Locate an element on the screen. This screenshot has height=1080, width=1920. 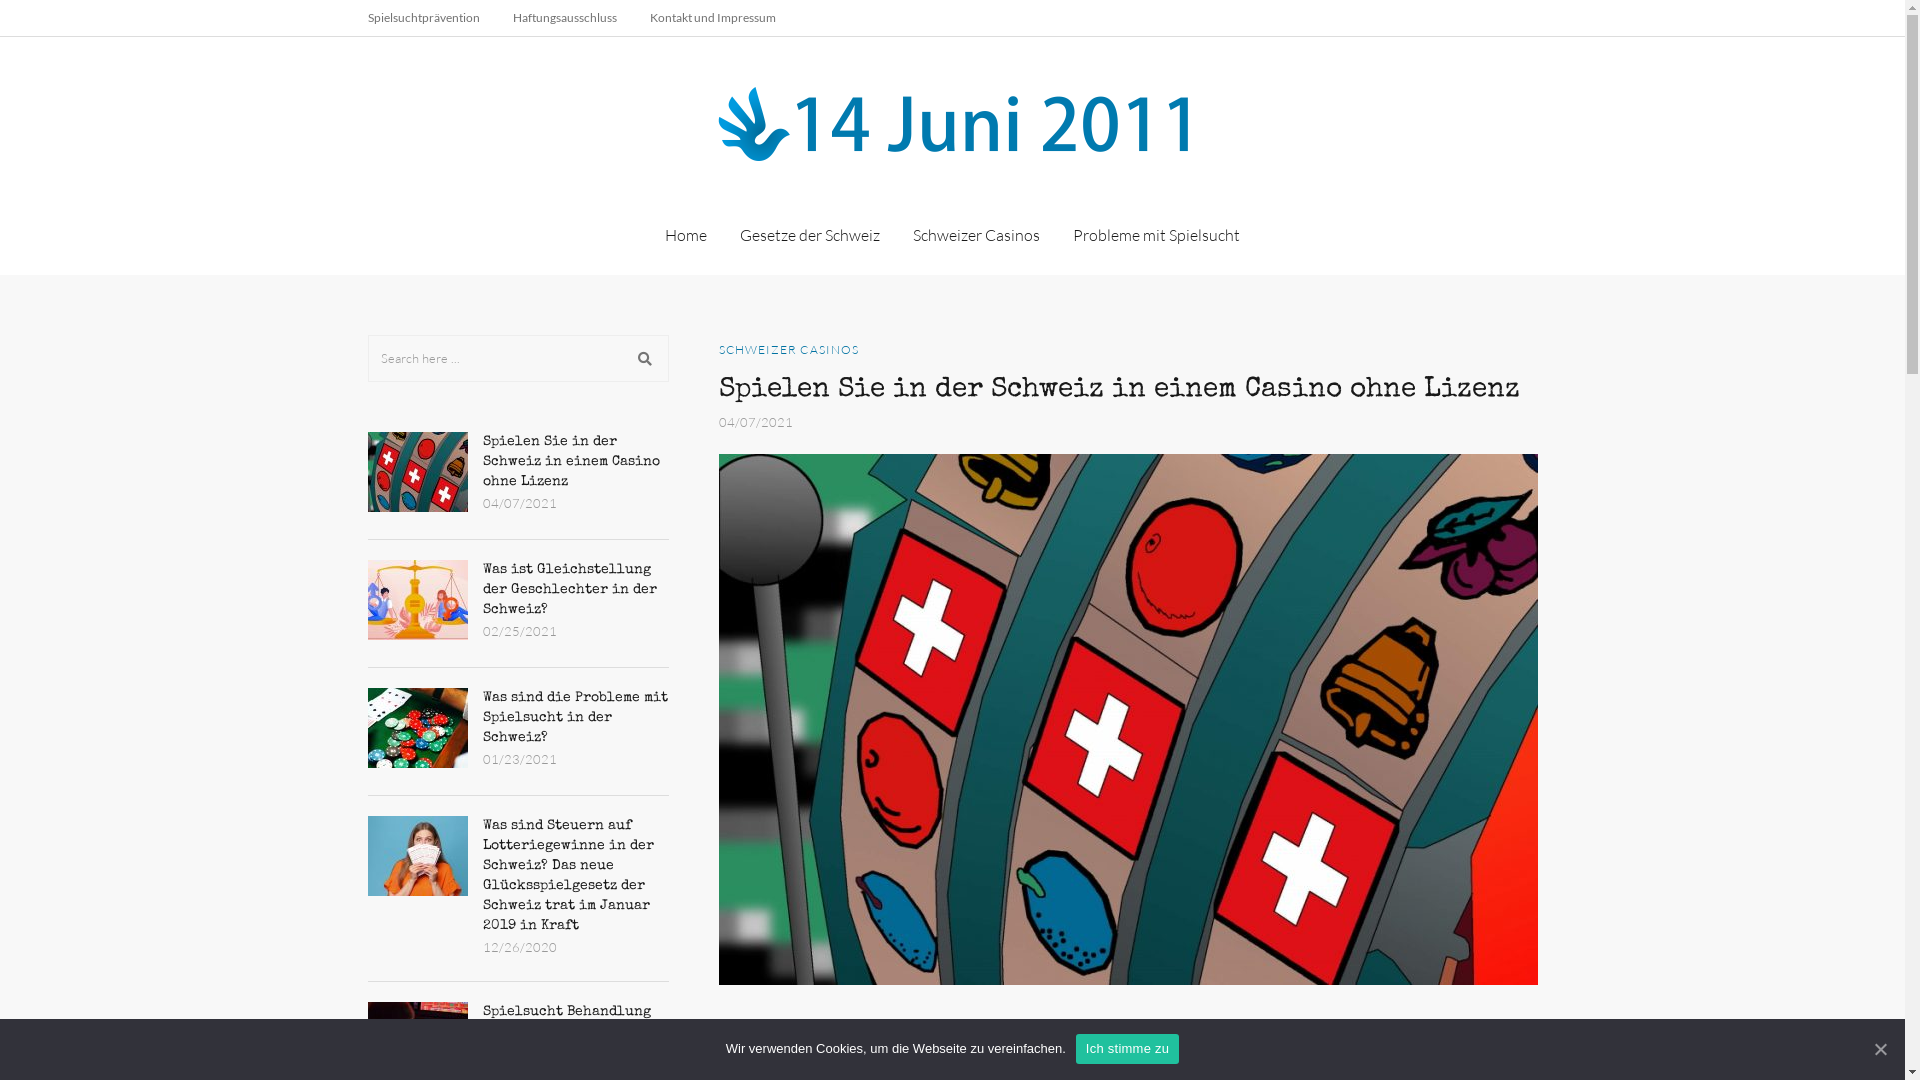
Schweizer Casinos is located at coordinates (976, 235).